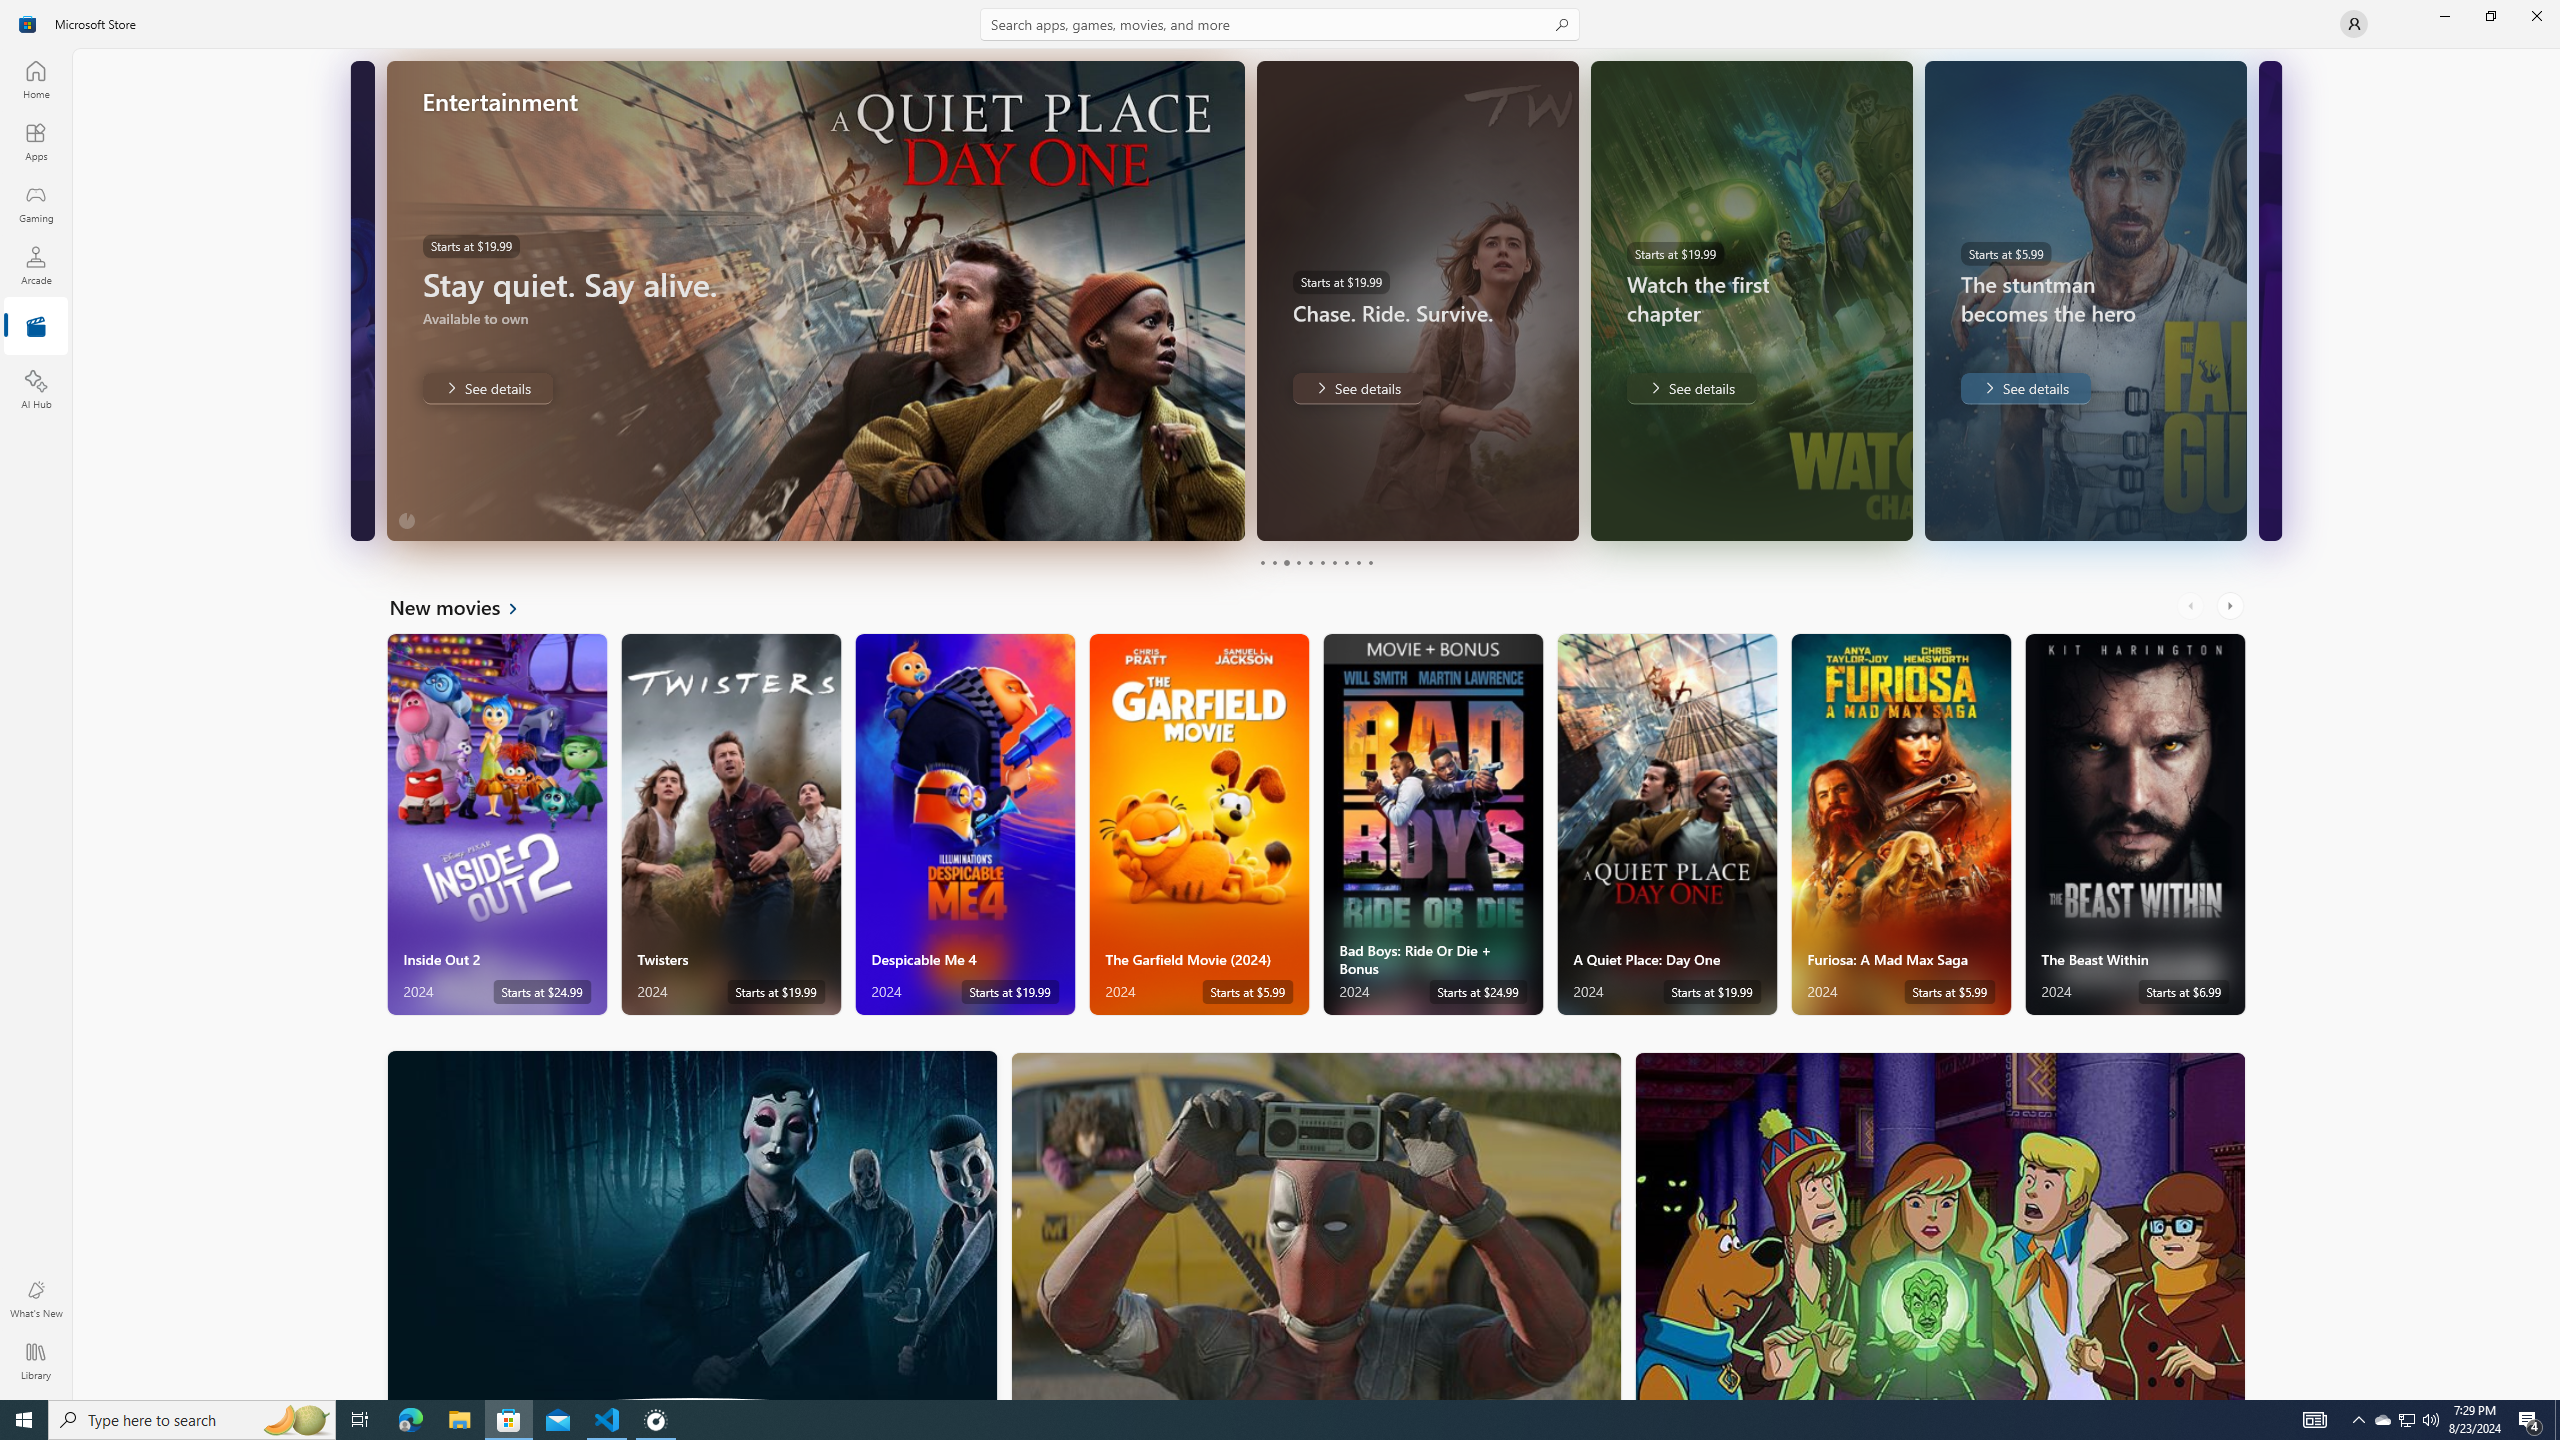  Describe the element at coordinates (36, 265) in the screenshot. I see `Arcade` at that location.